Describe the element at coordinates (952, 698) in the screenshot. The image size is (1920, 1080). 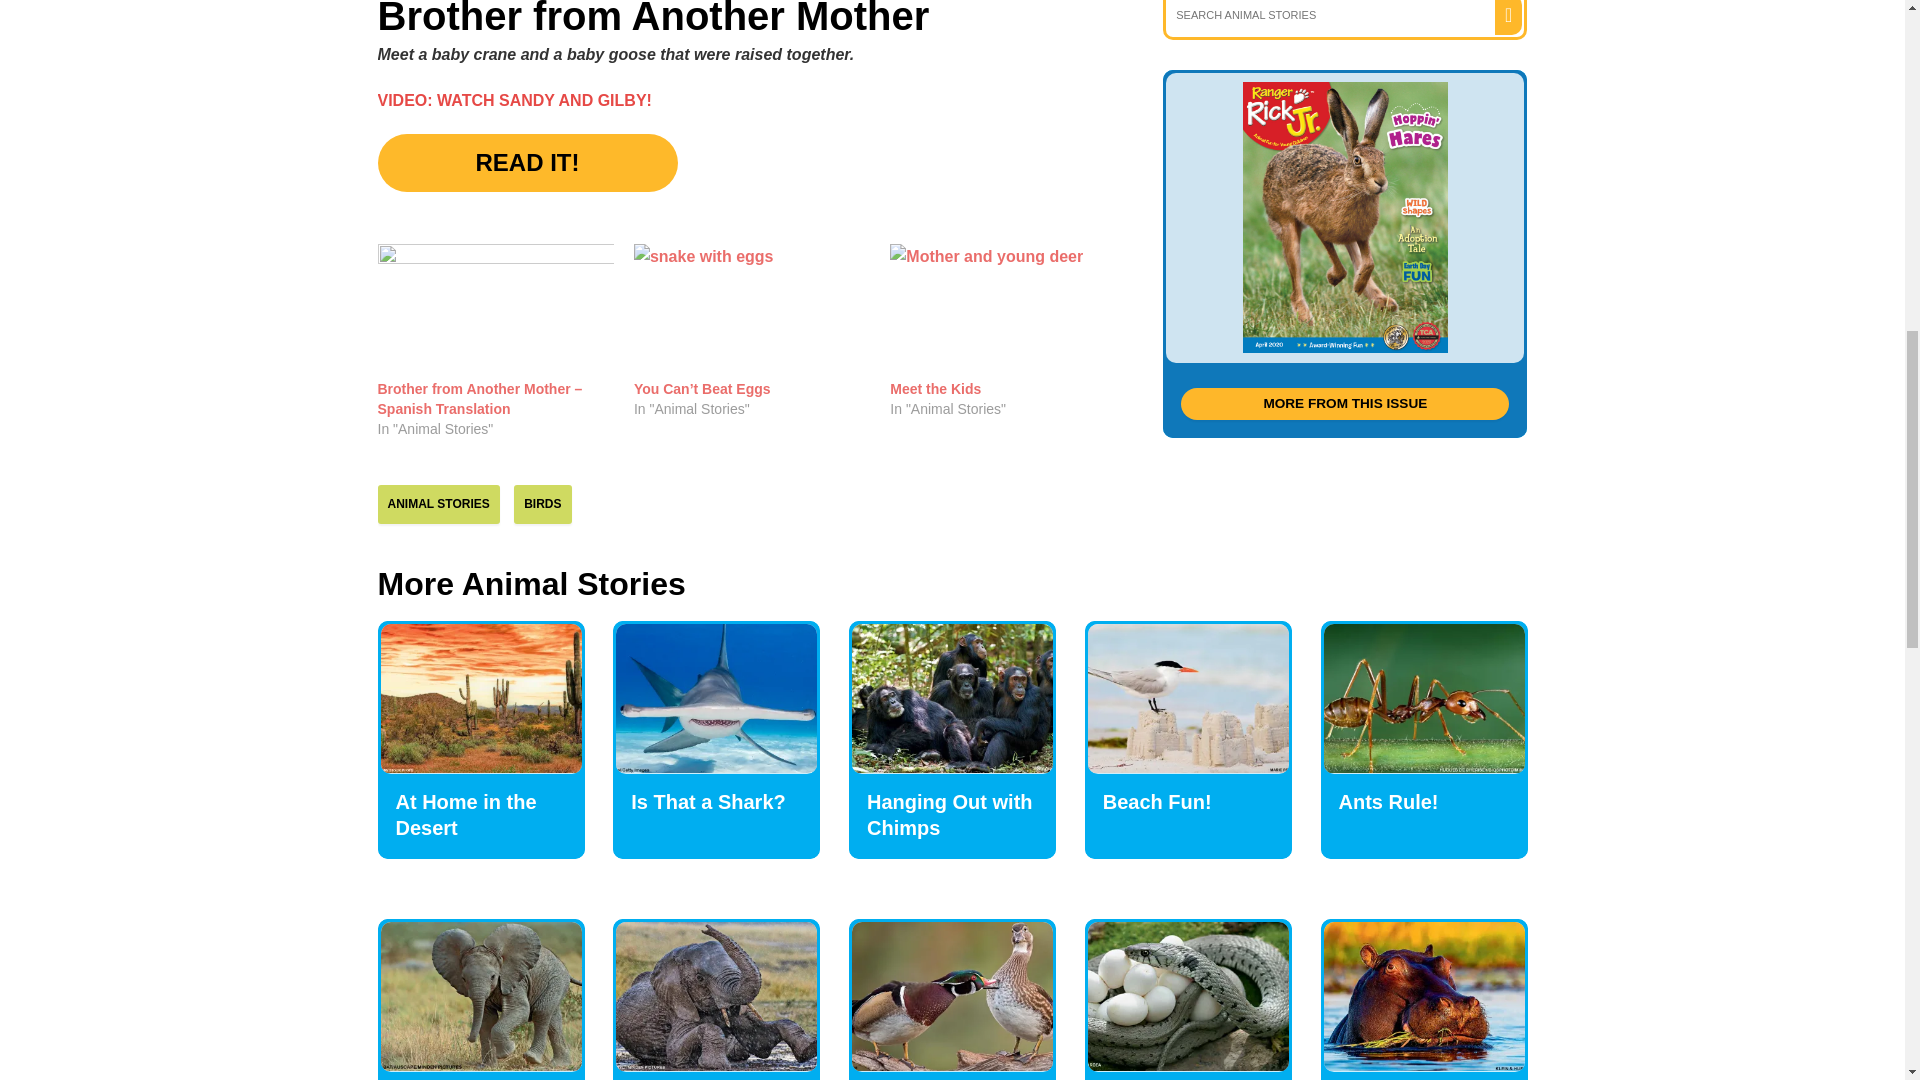
I see `Hanging Out with Chimps` at that location.